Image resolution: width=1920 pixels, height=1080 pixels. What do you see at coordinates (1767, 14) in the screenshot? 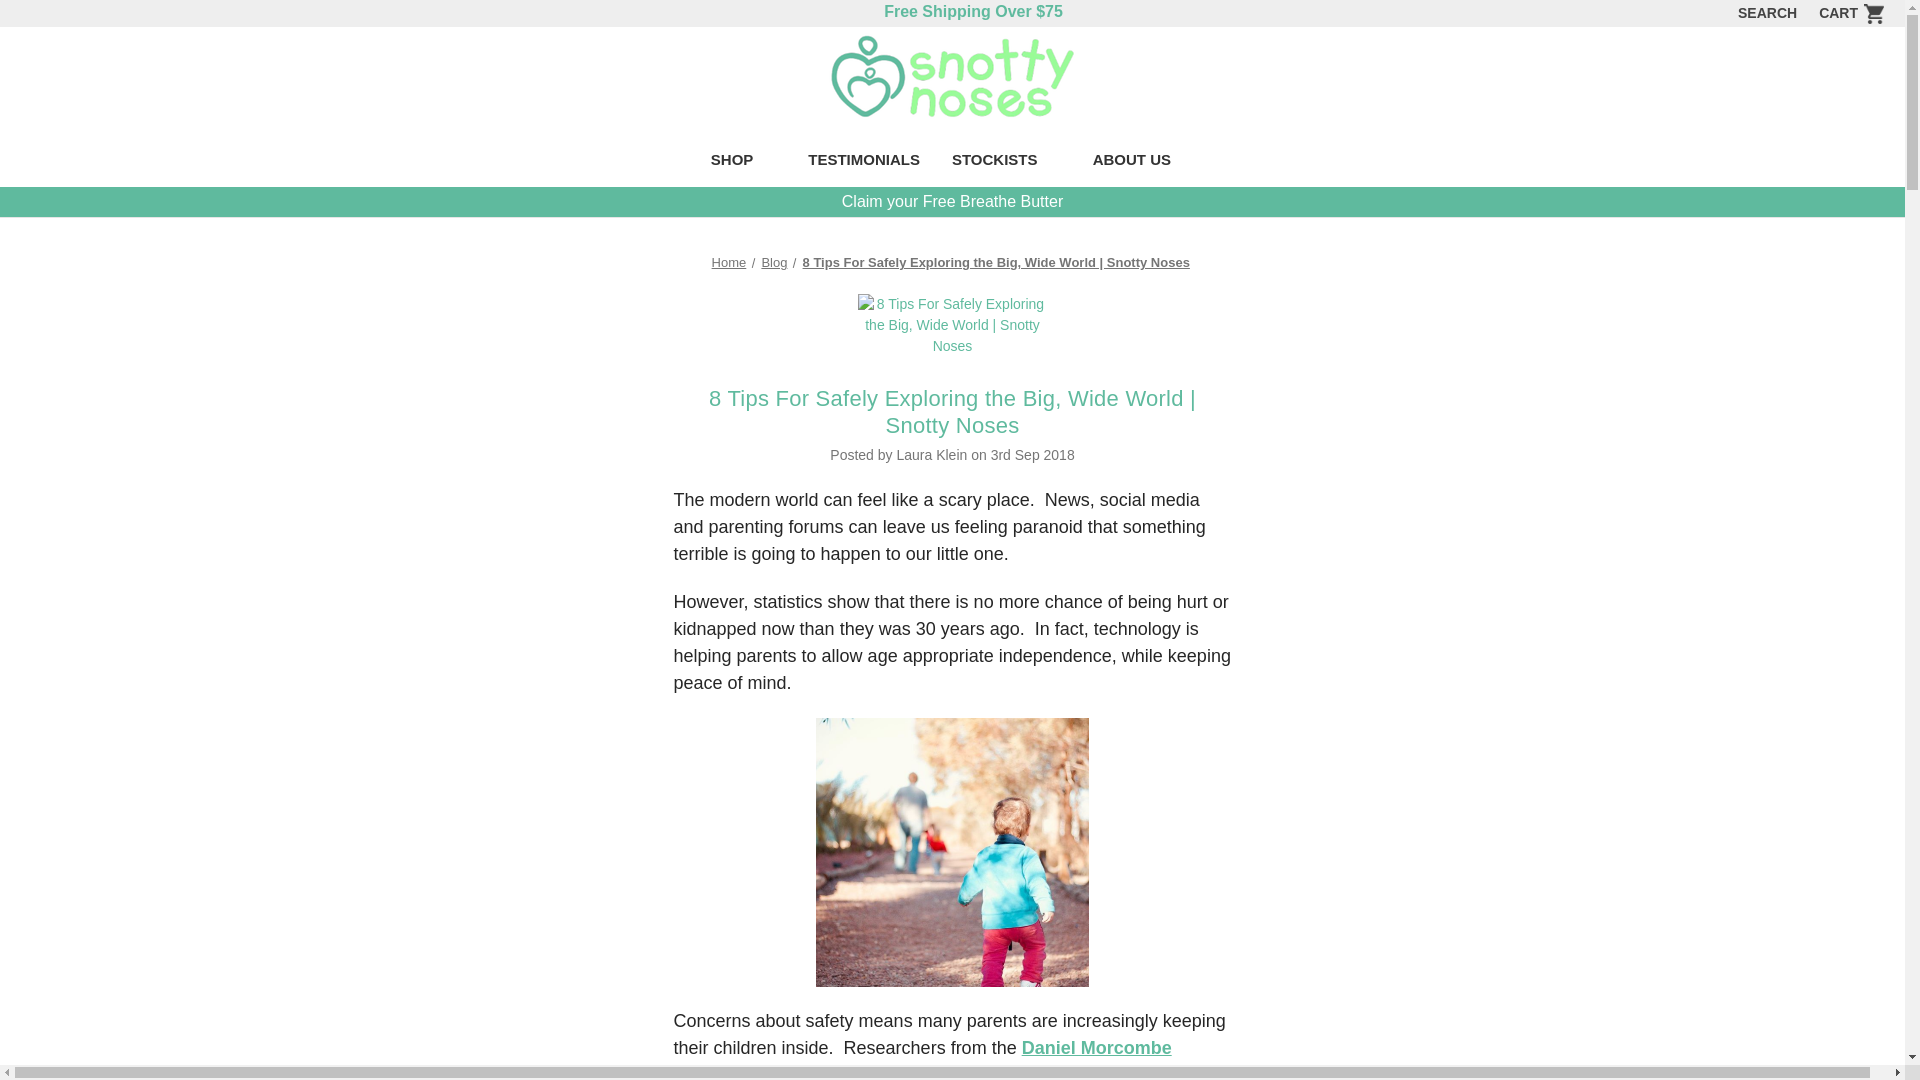
I see `SEARCH` at bounding box center [1767, 14].